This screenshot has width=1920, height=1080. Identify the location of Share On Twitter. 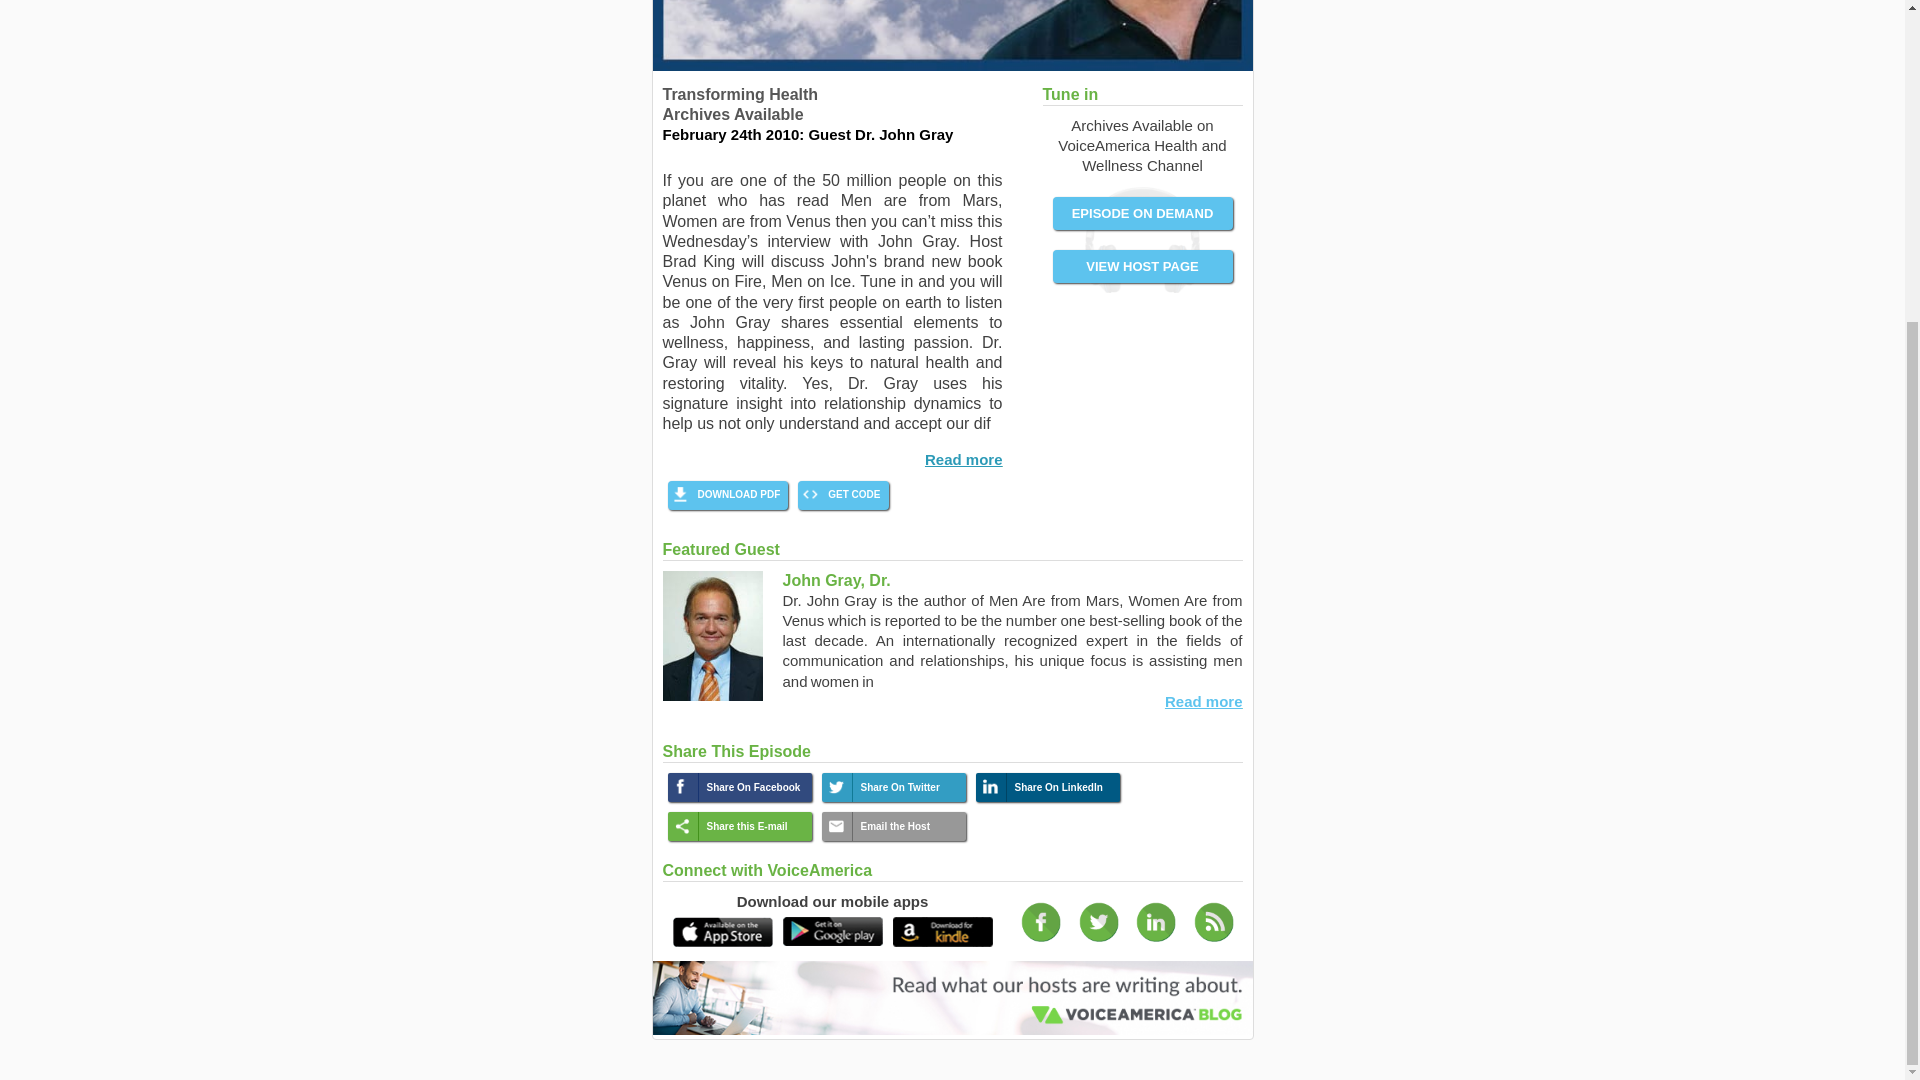
(908, 788).